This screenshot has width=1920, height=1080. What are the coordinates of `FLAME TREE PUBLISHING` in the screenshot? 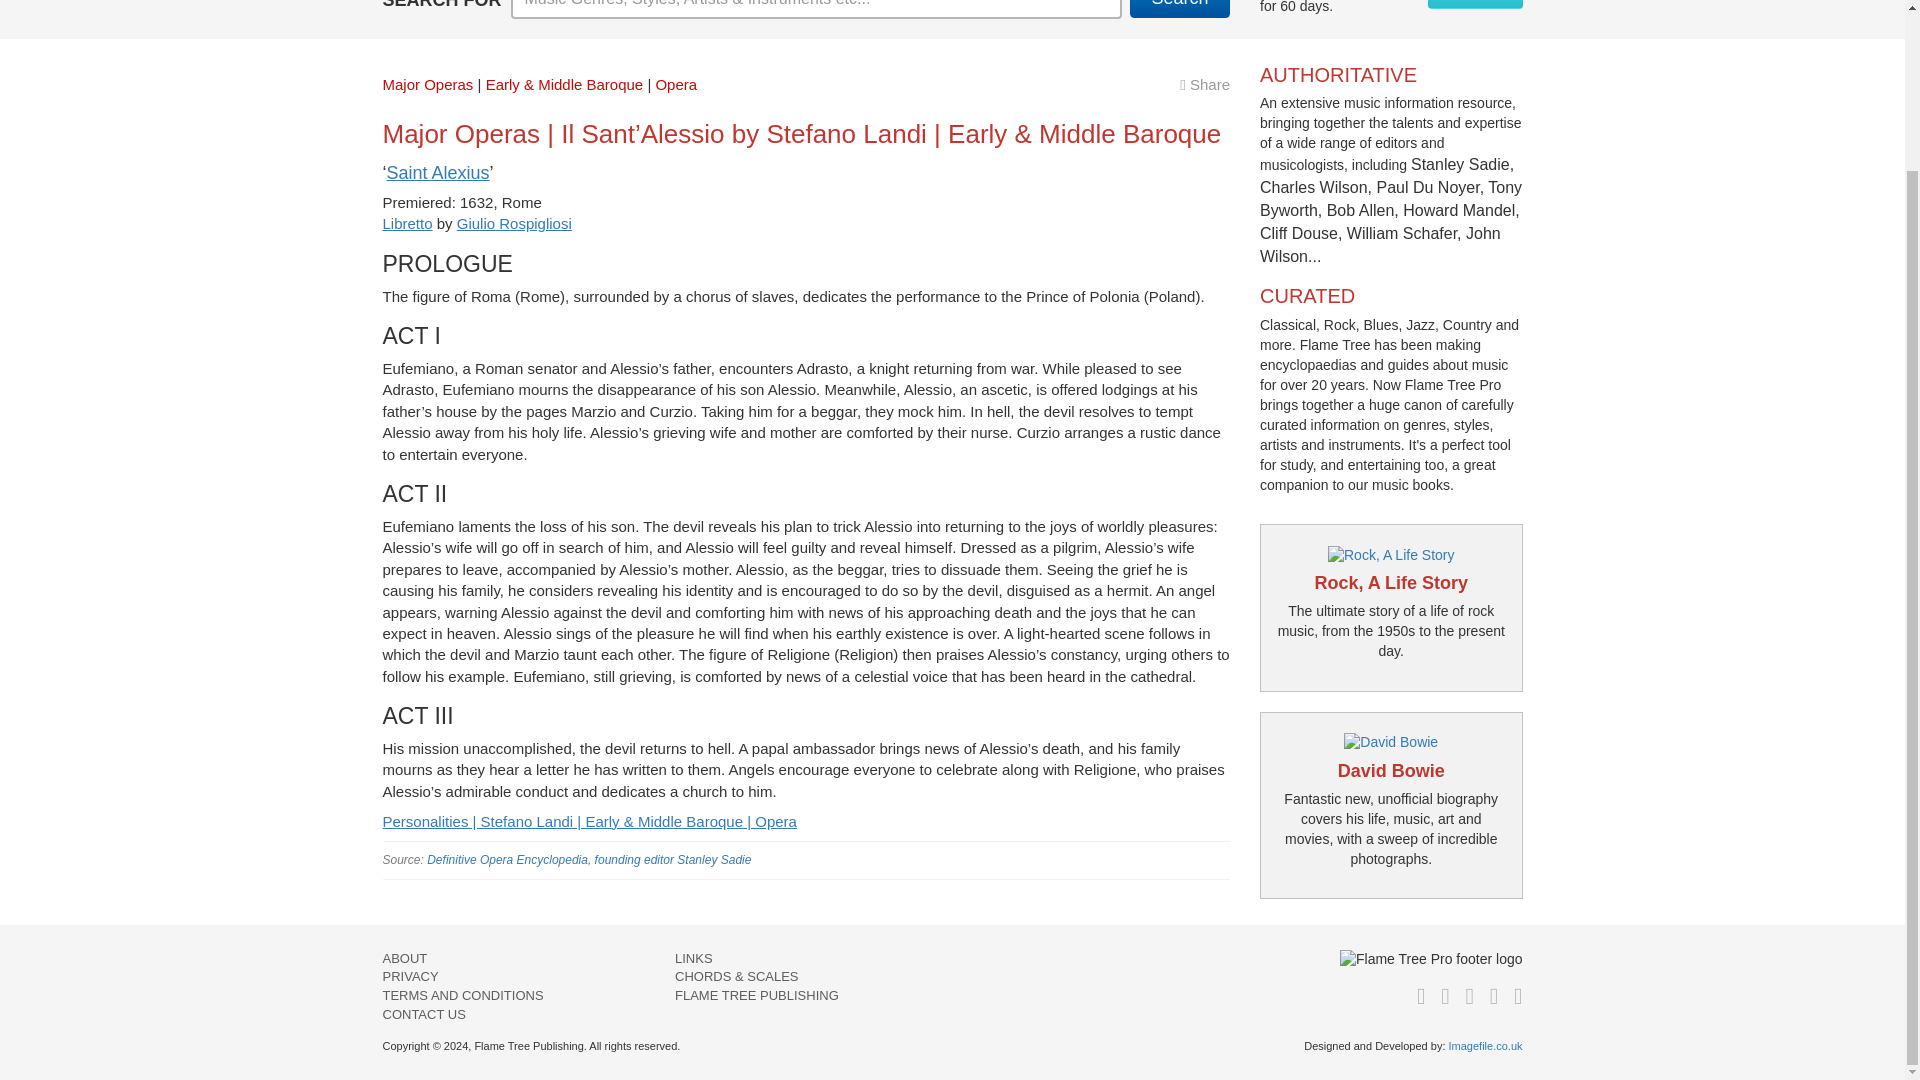 It's located at (757, 996).